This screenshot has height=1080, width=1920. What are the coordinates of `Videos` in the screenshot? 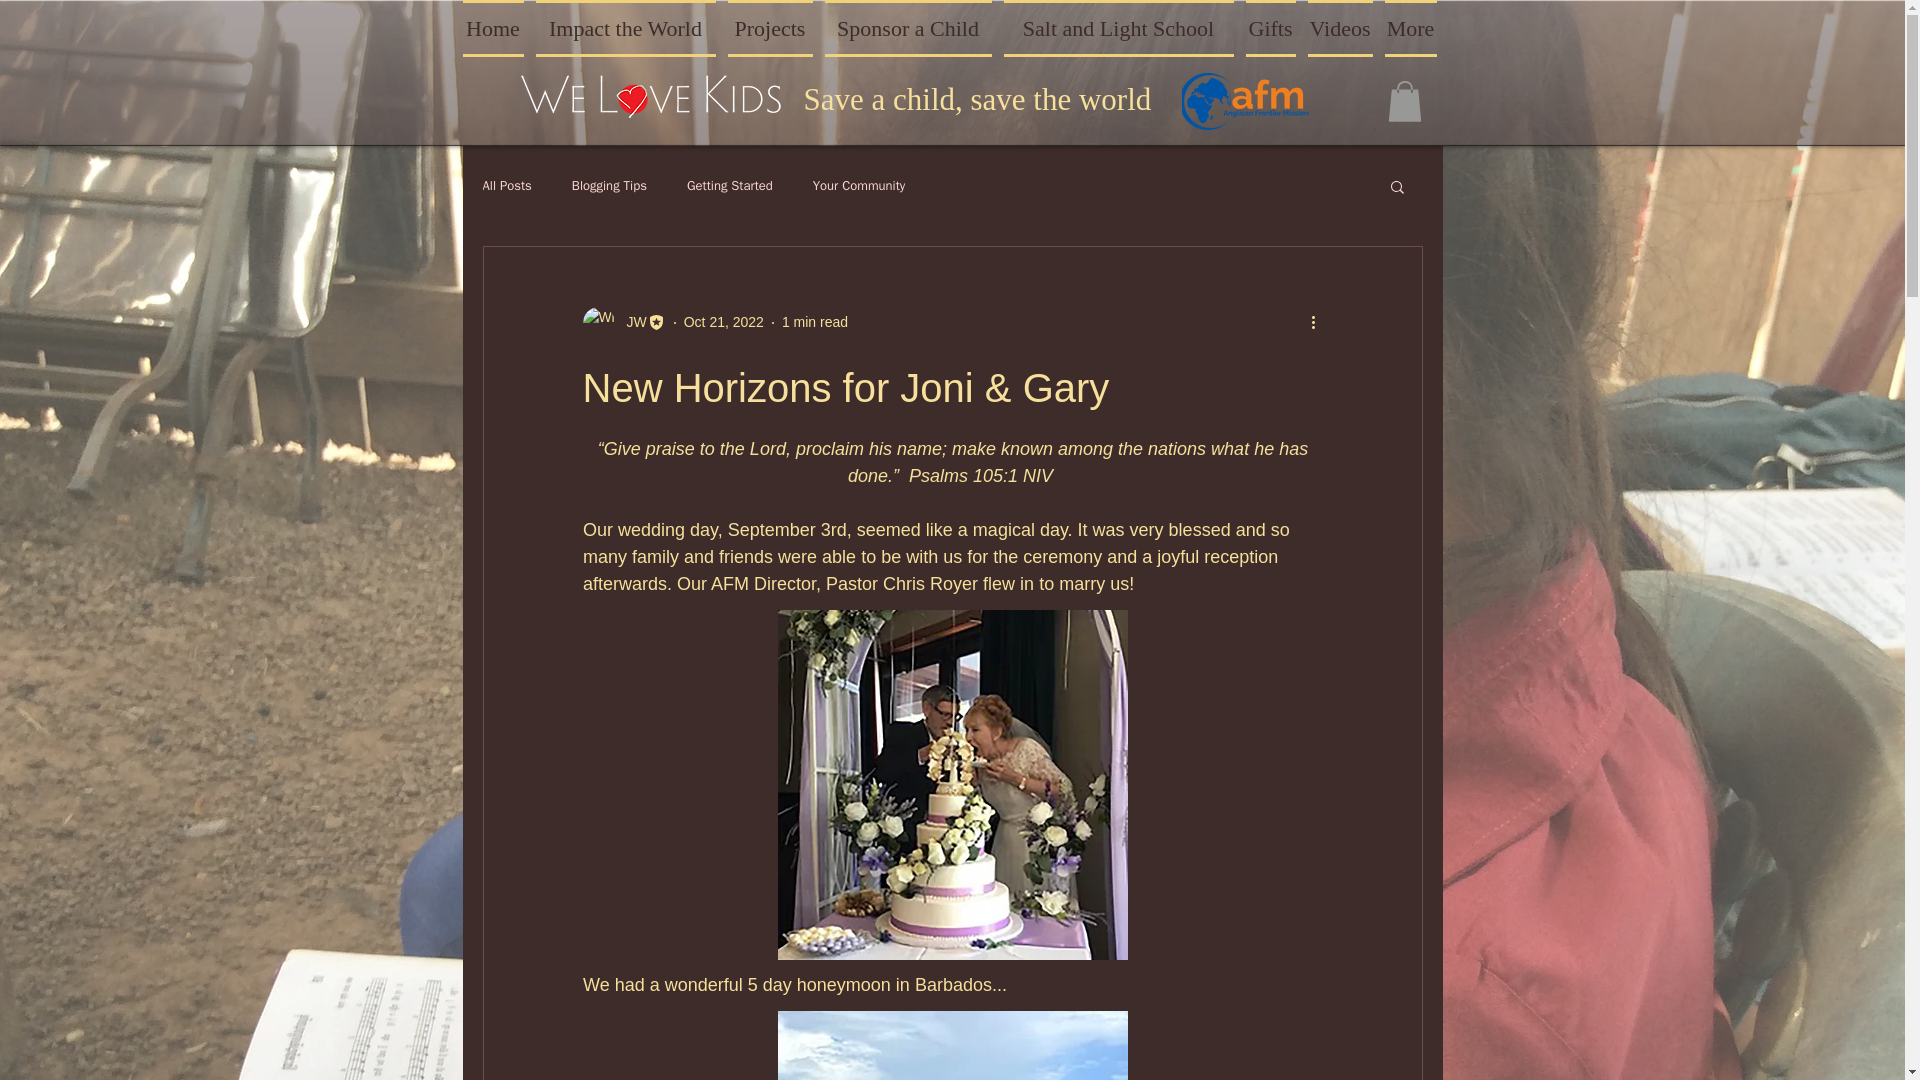 It's located at (1340, 28).